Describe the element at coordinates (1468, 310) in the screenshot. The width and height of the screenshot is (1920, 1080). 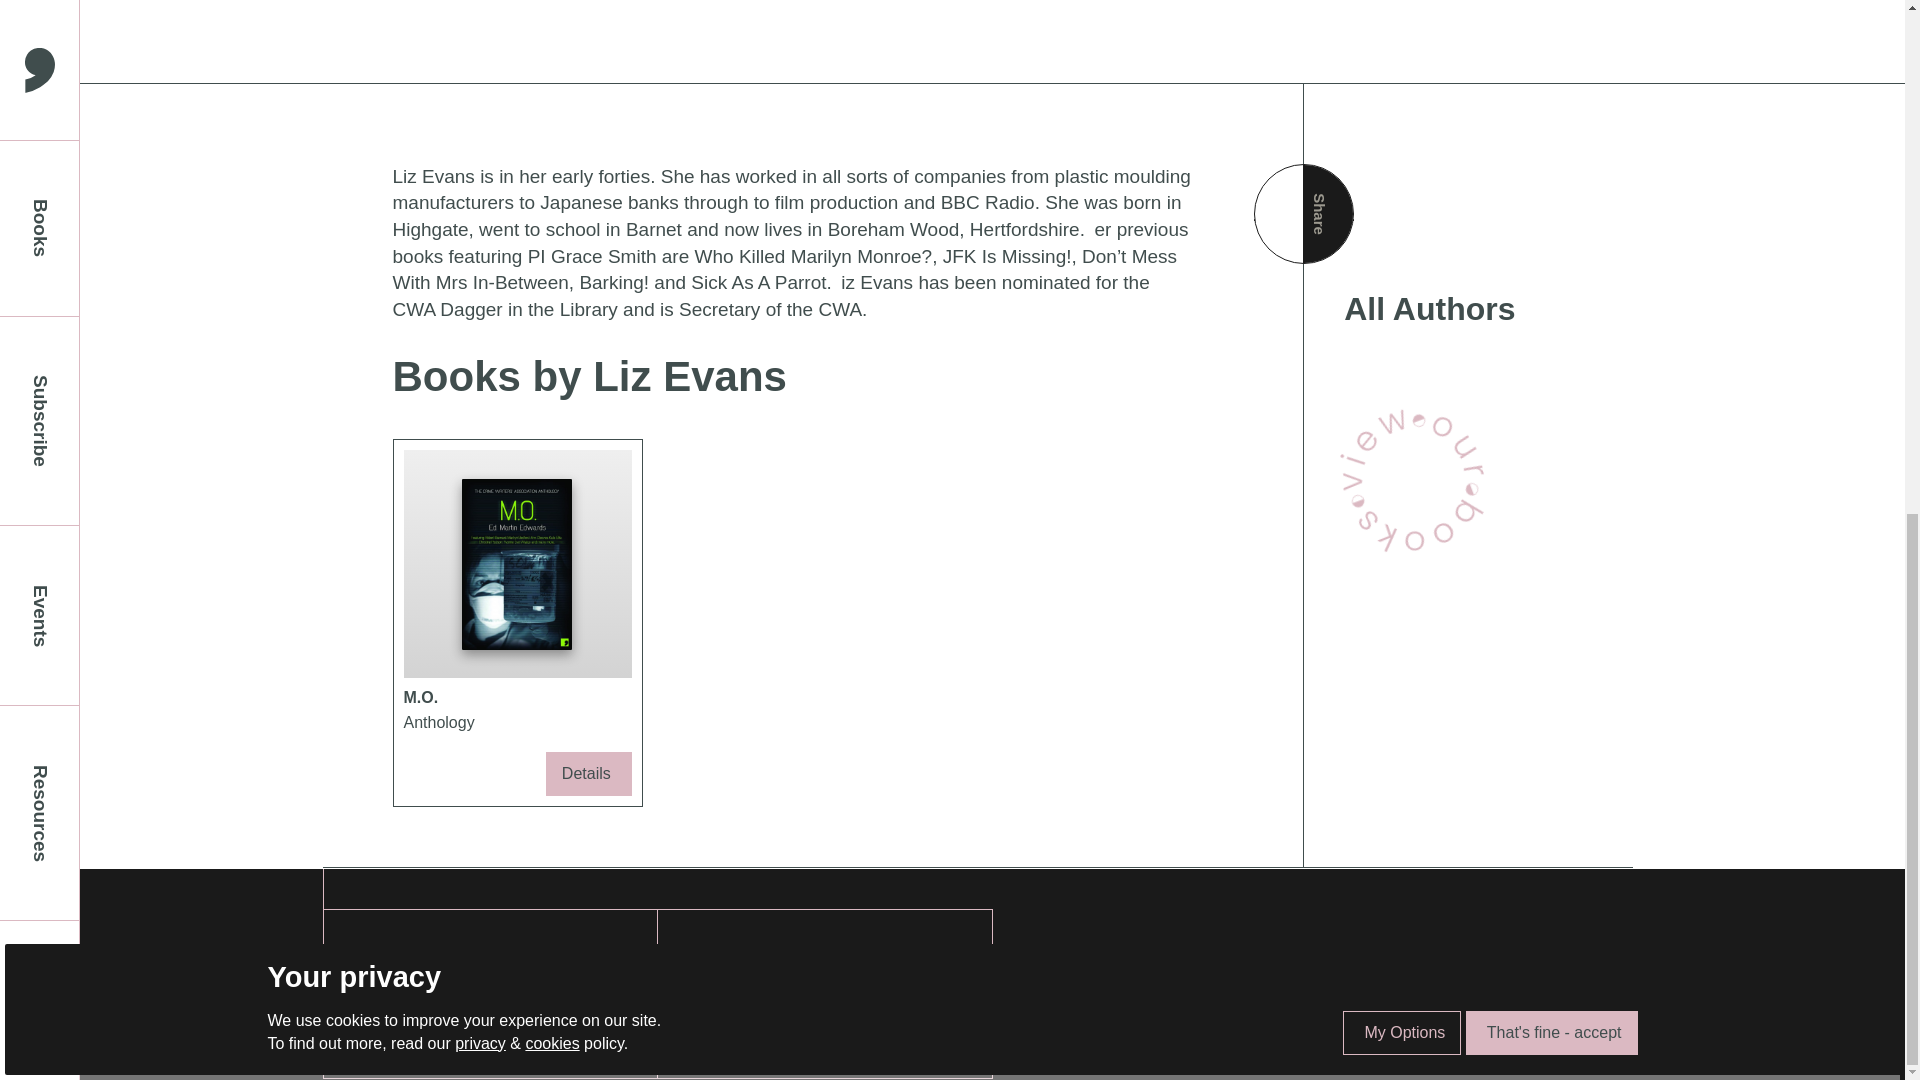
I see `All Authors` at that location.